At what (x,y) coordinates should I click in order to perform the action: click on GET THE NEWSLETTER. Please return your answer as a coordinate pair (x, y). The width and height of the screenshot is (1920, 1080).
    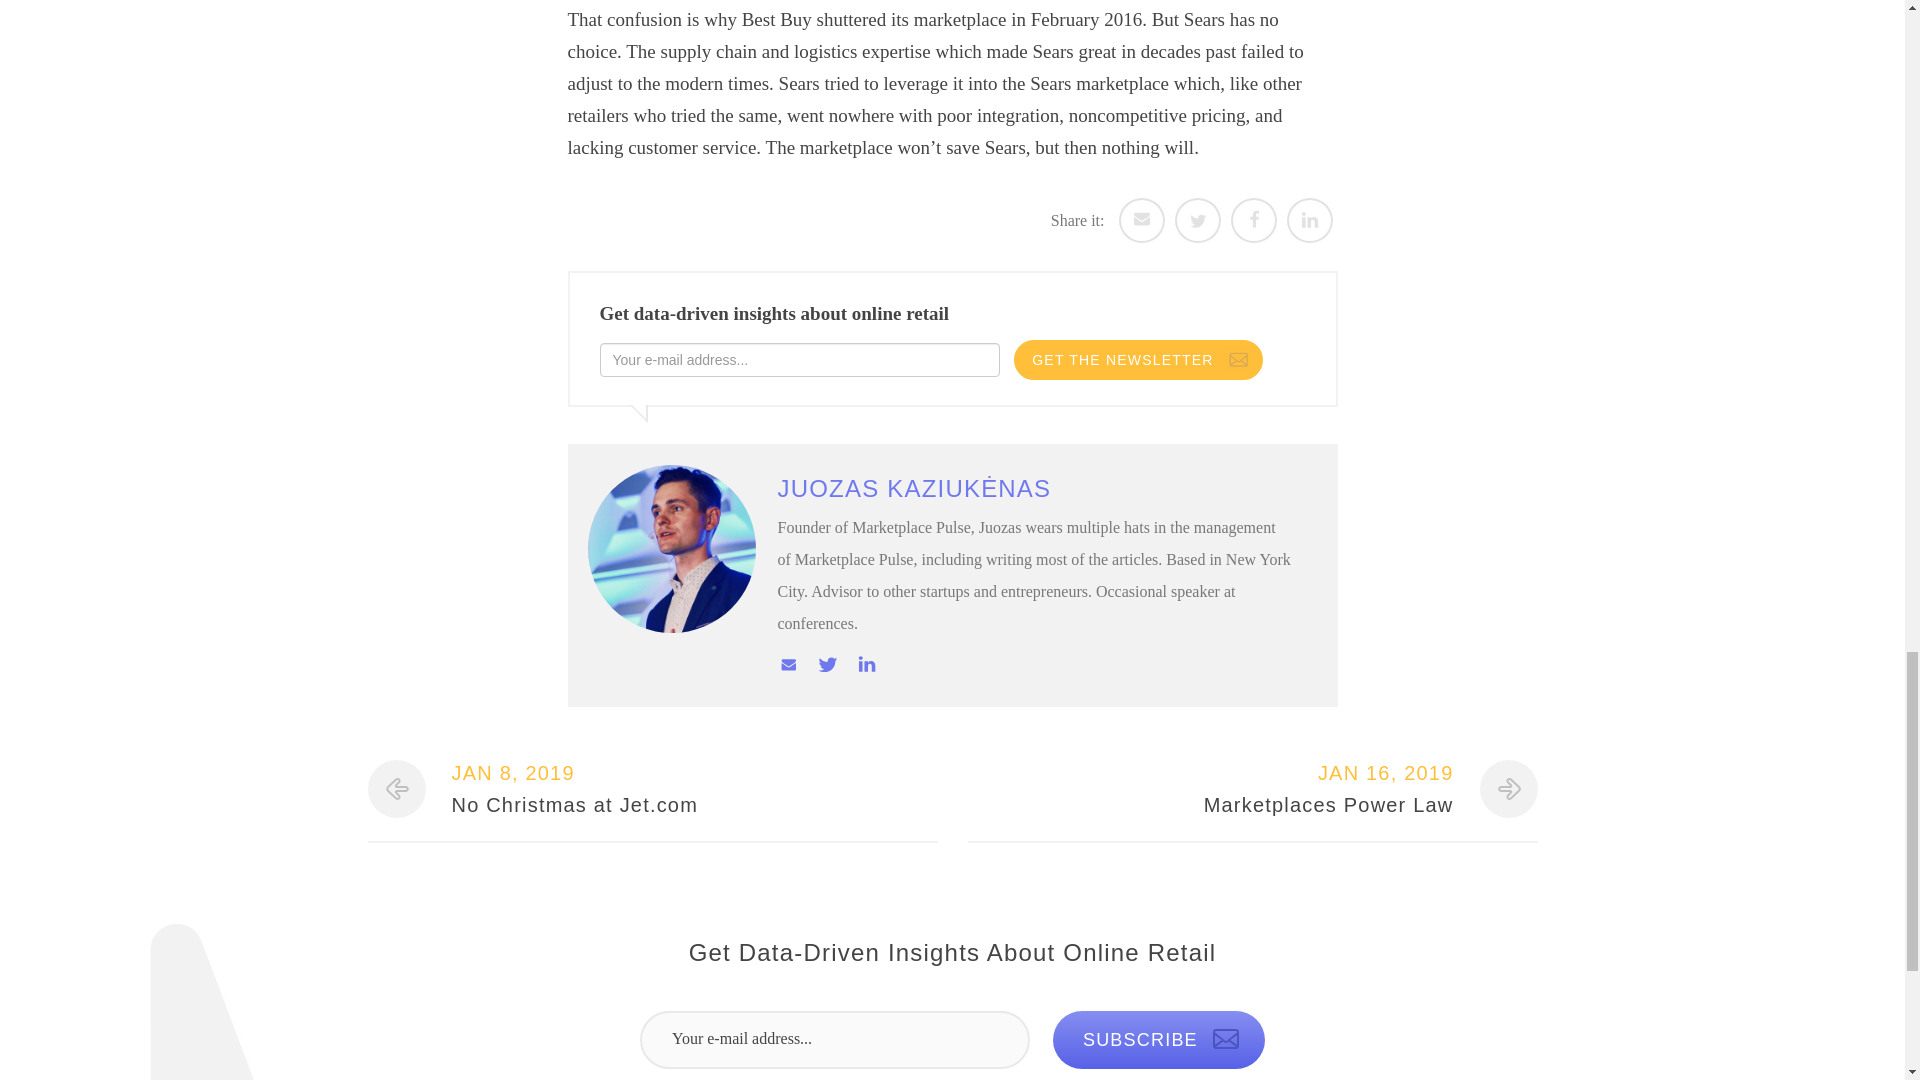
    Looking at the image, I should click on (1137, 360).